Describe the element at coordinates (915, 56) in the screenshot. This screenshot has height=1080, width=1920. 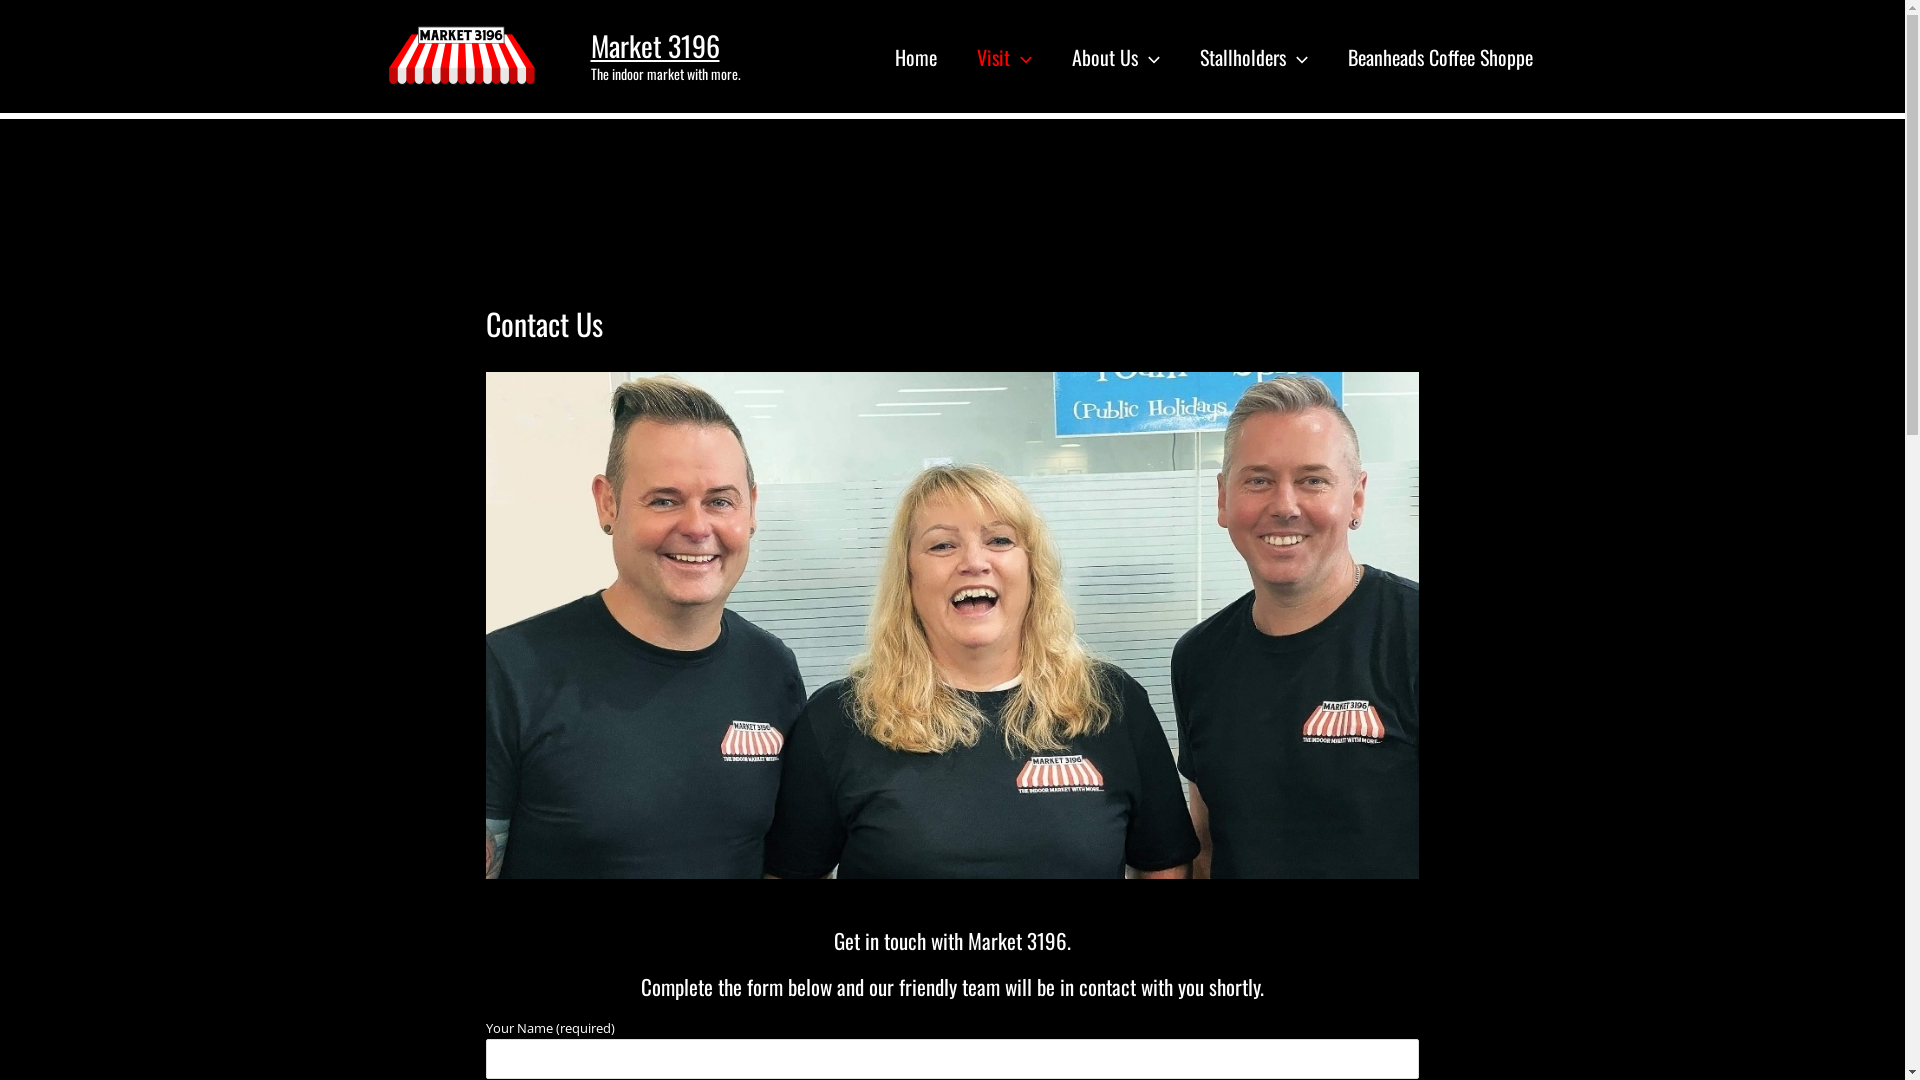
I see `Home` at that location.